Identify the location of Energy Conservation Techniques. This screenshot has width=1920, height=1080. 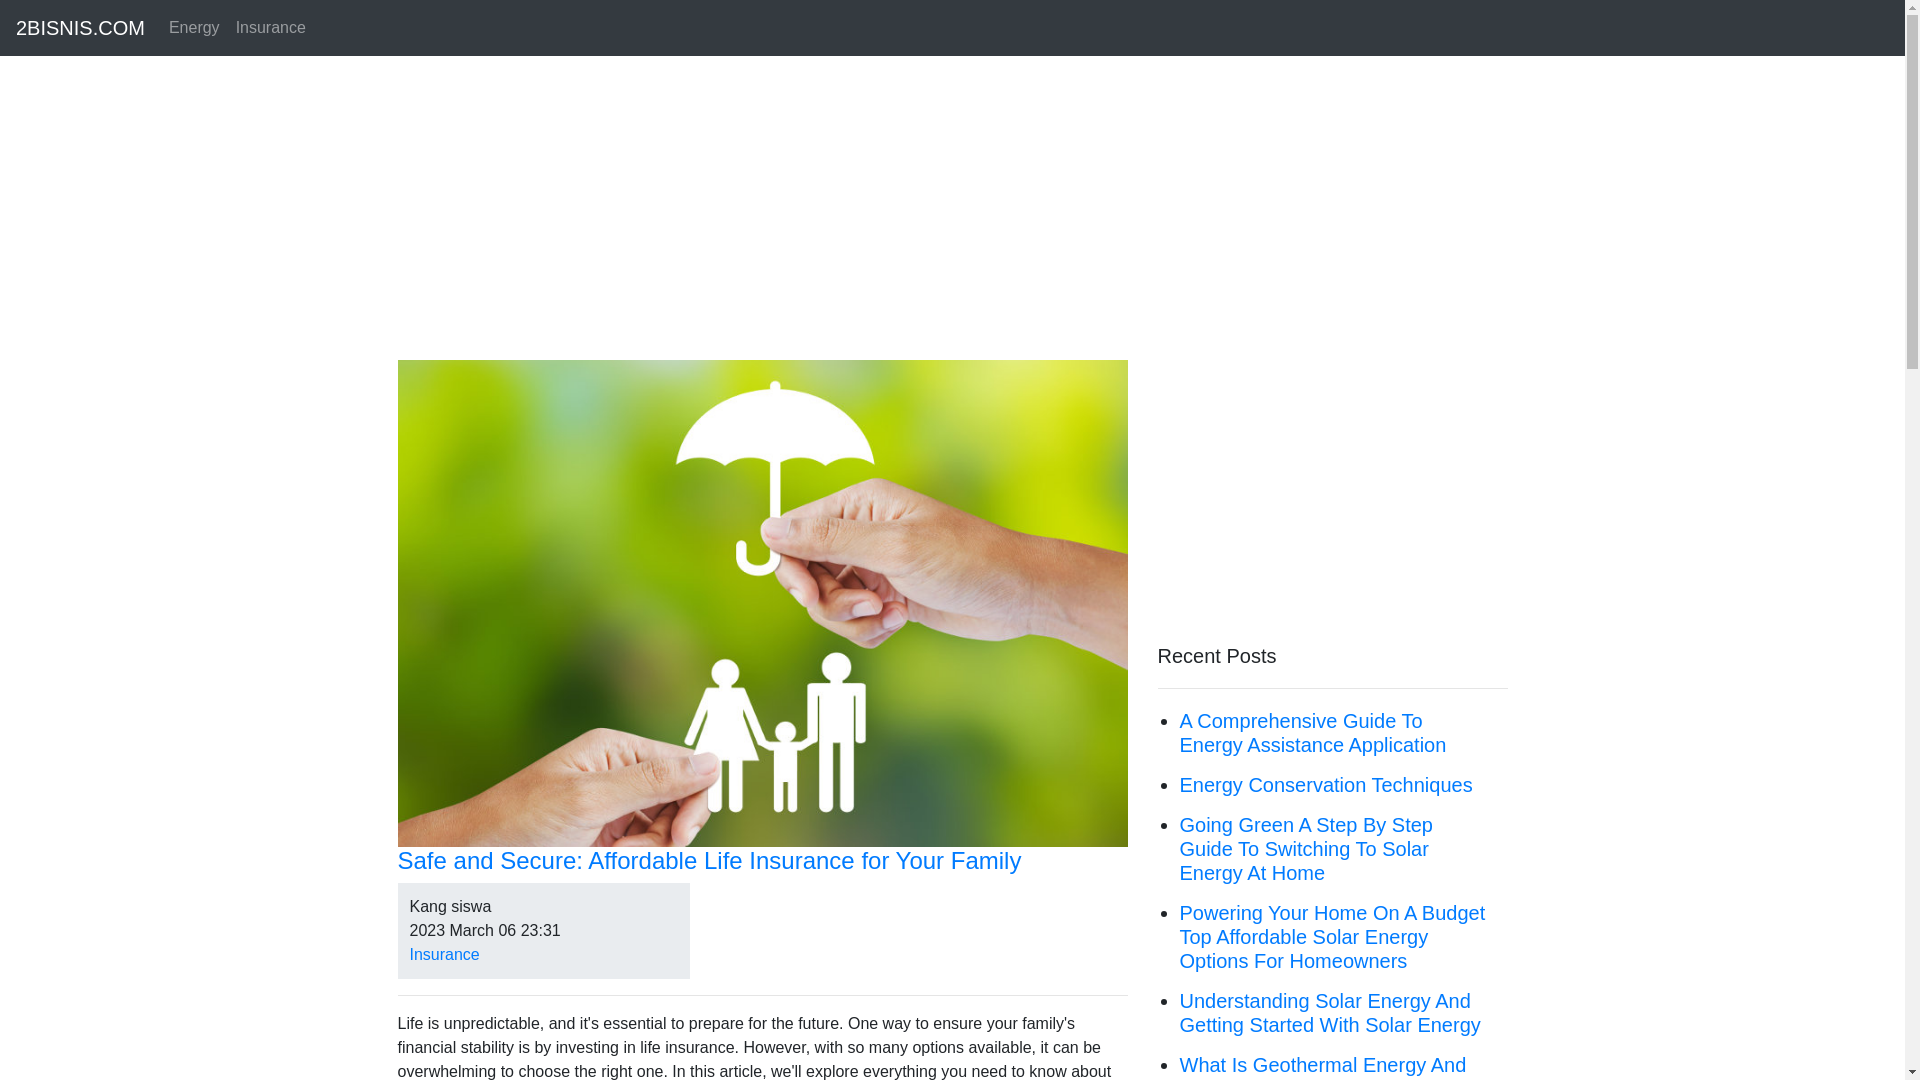
(1326, 785).